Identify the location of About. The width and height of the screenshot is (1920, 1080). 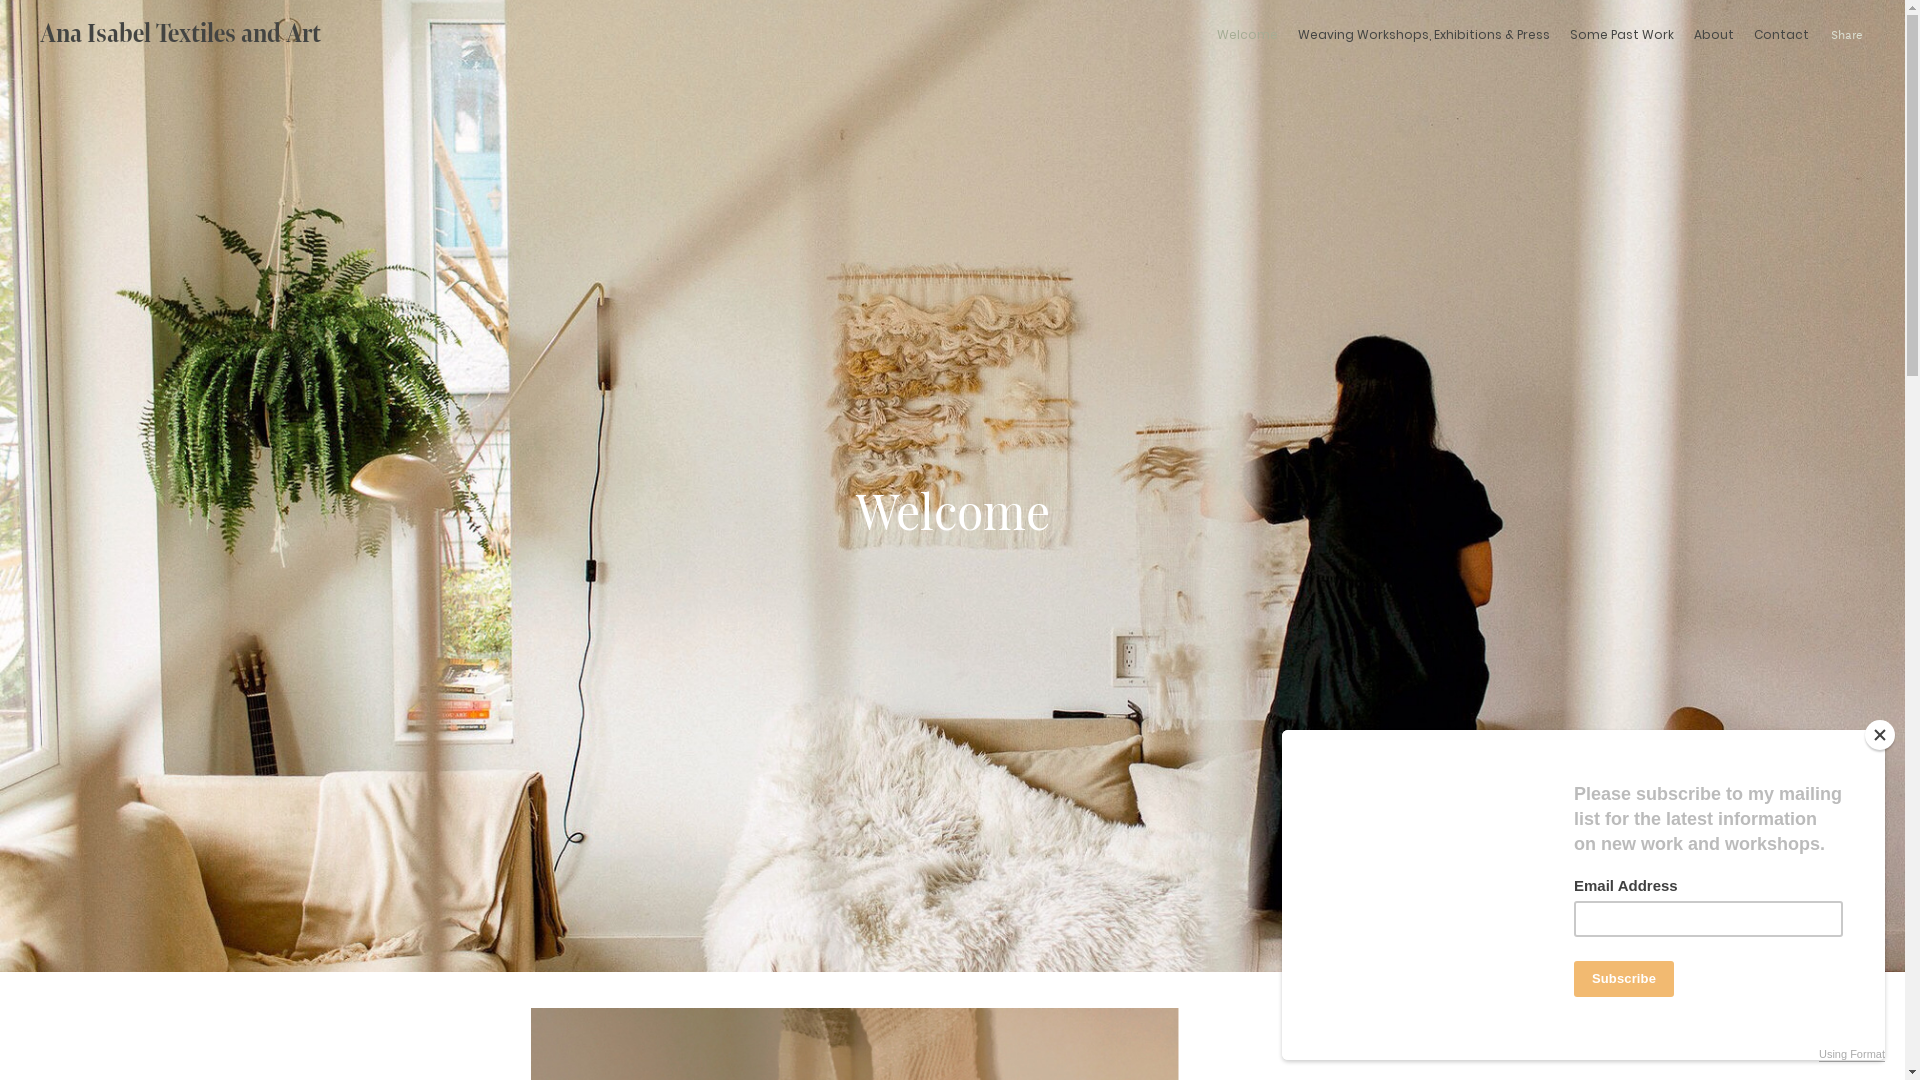
(1714, 35).